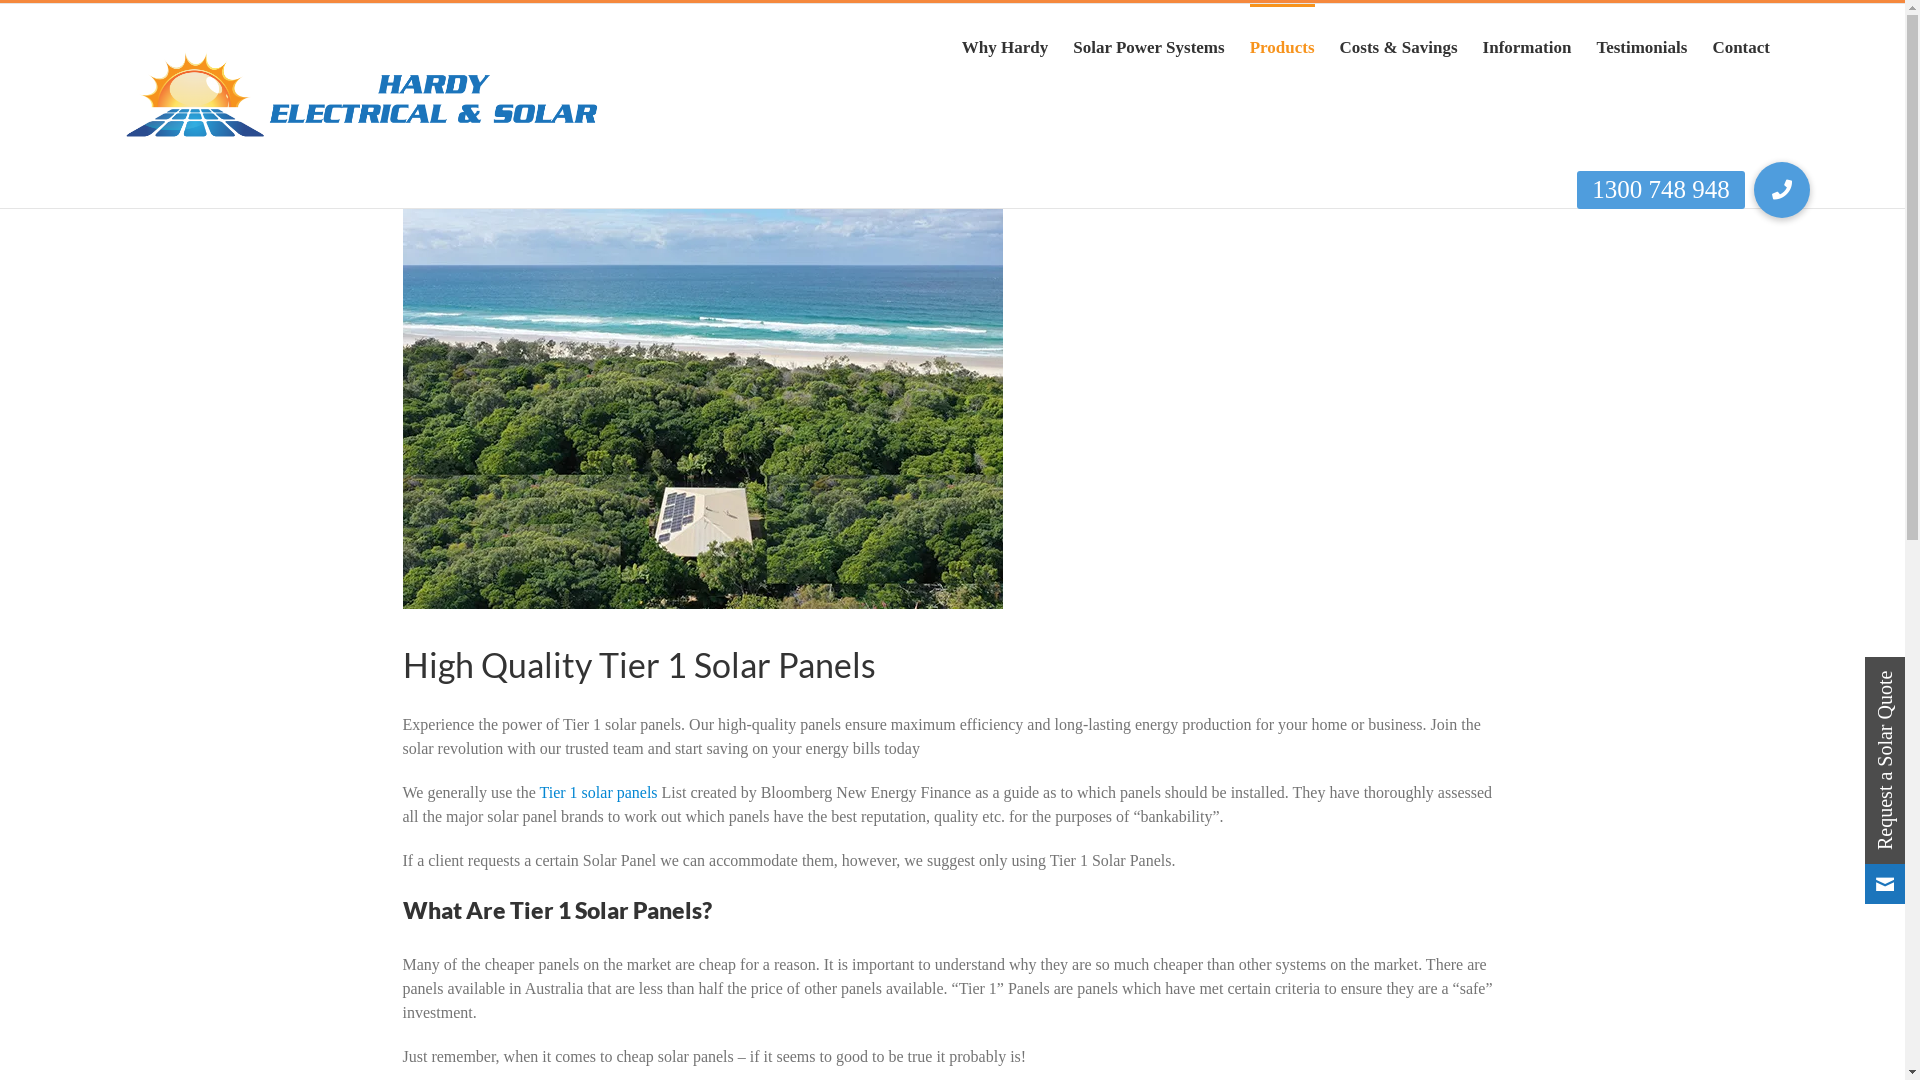 This screenshot has width=1920, height=1080. What do you see at coordinates (1642, 46) in the screenshot?
I see `Testimonials` at bounding box center [1642, 46].